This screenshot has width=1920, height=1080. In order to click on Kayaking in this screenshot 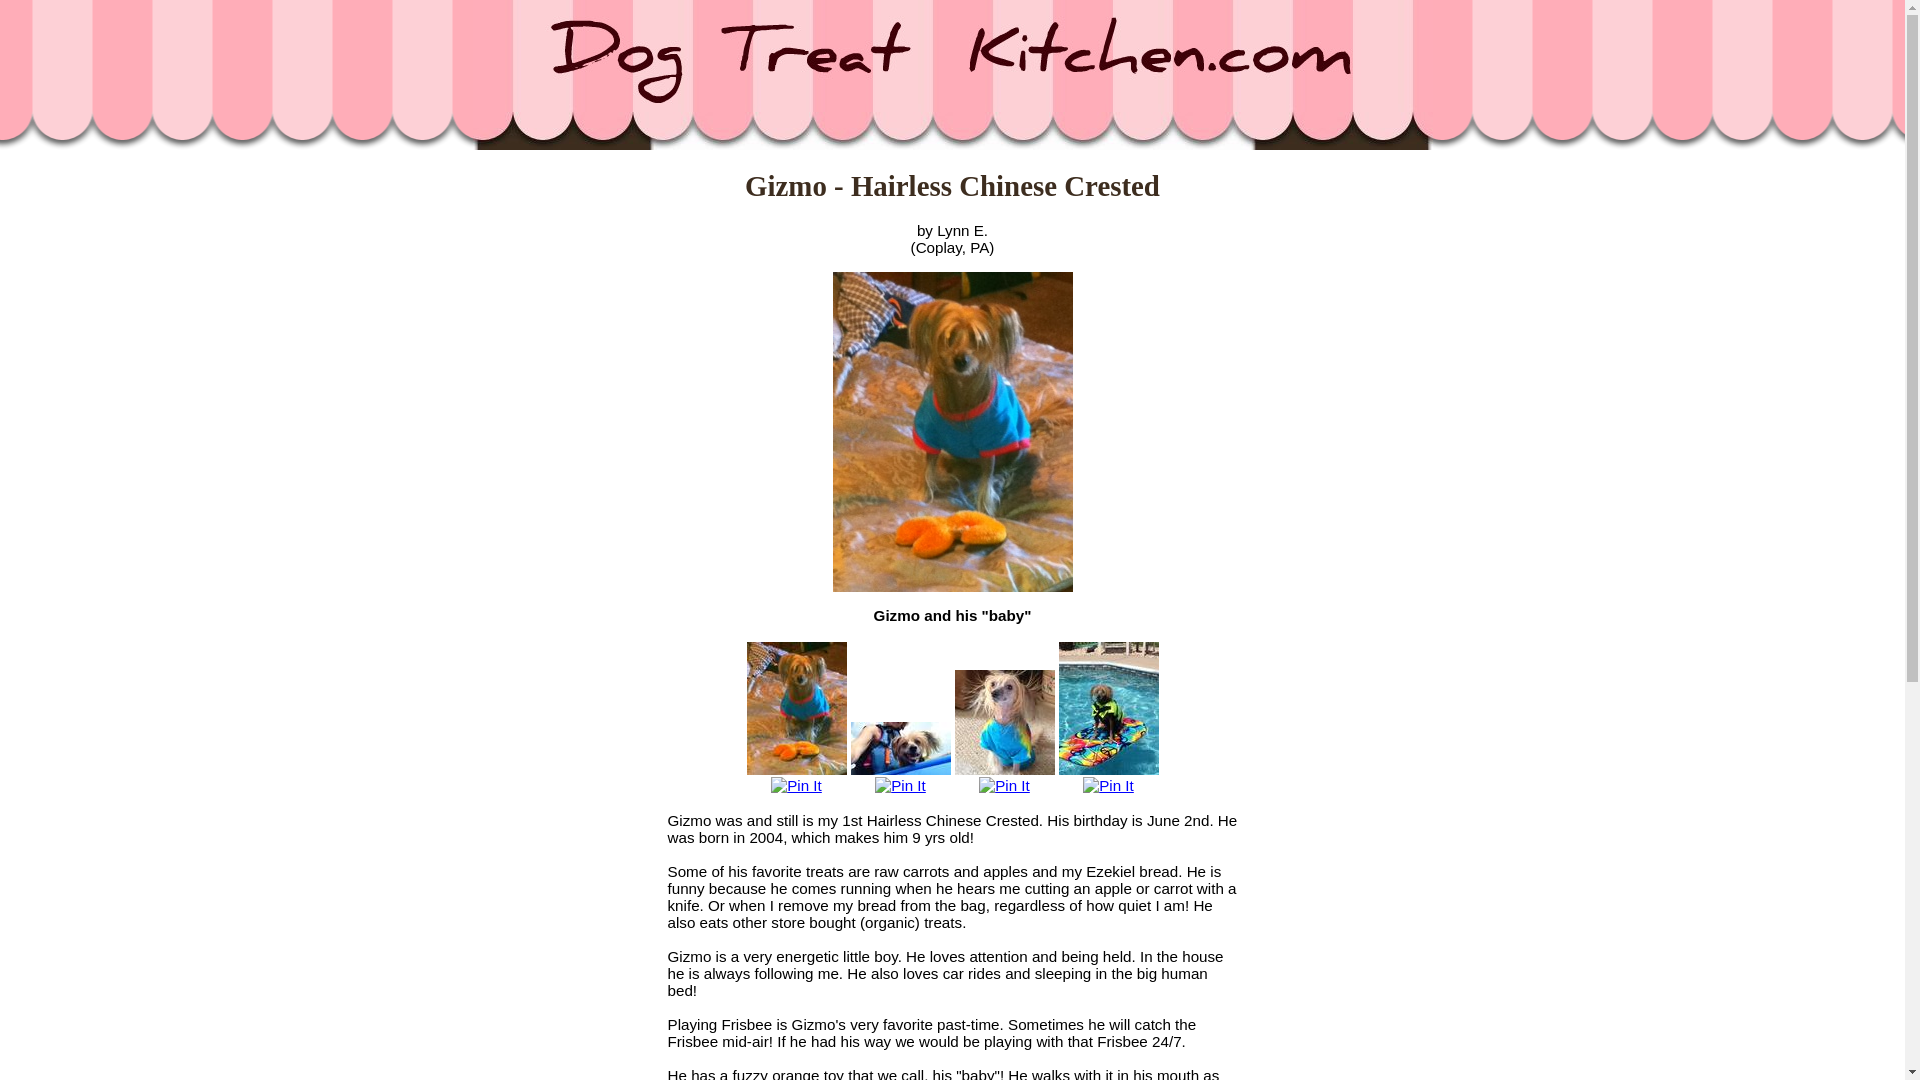, I will do `click(900, 748)`.